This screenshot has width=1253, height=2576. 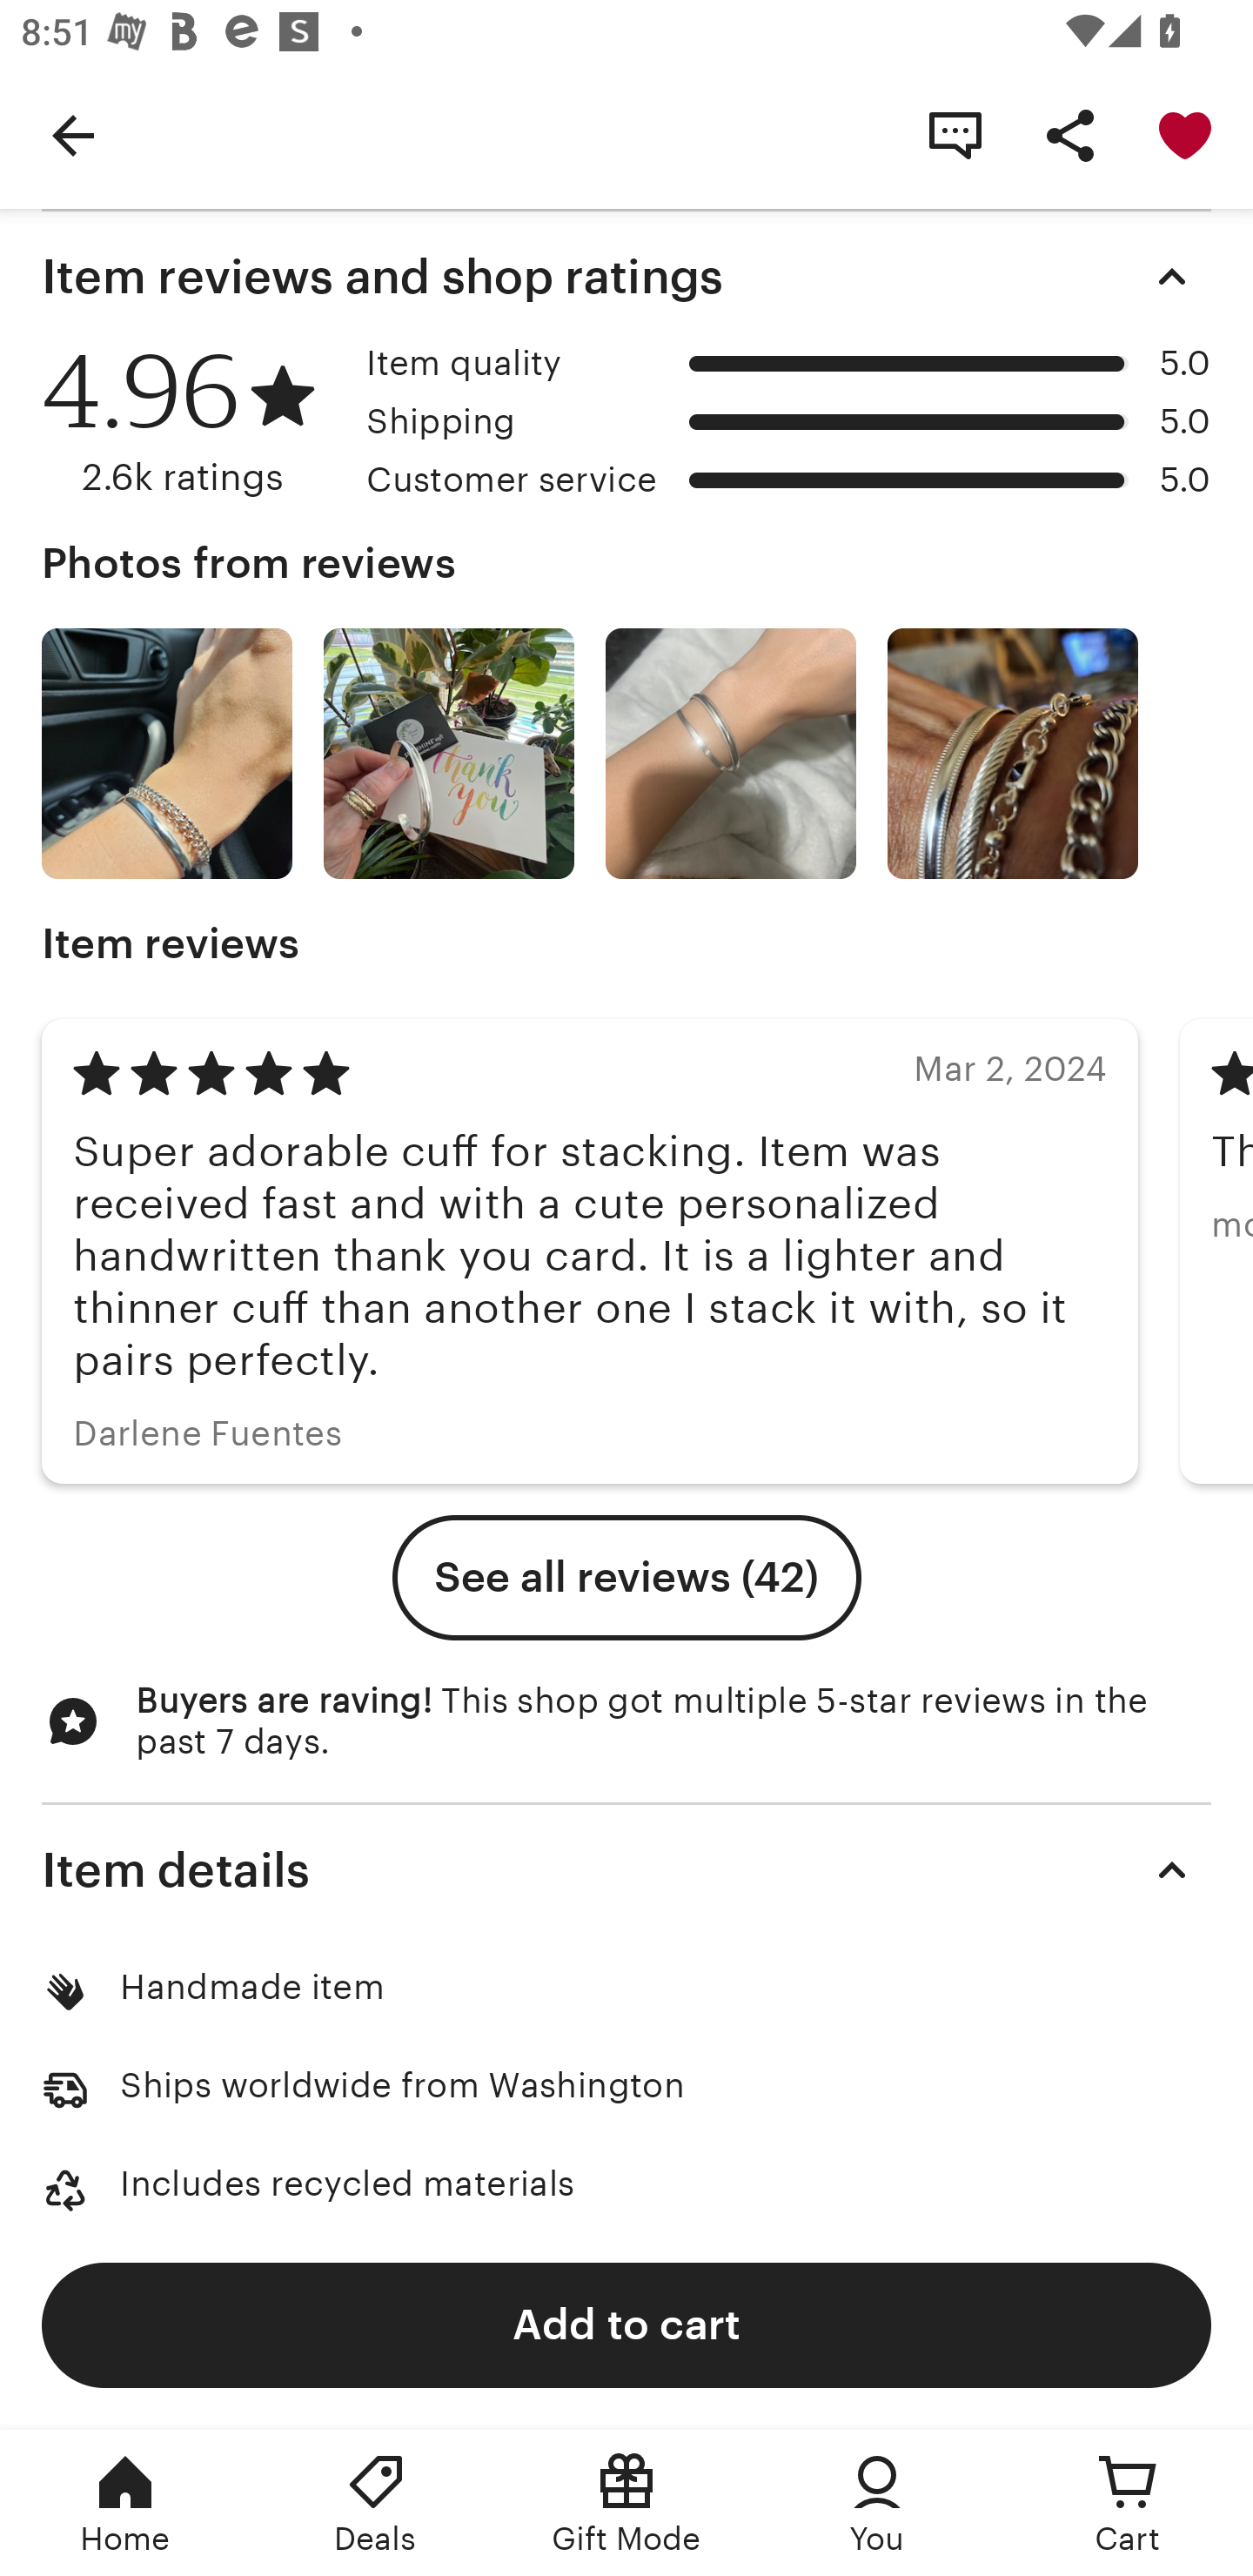 What do you see at coordinates (626, 2503) in the screenshot?
I see `Gift Mode` at bounding box center [626, 2503].